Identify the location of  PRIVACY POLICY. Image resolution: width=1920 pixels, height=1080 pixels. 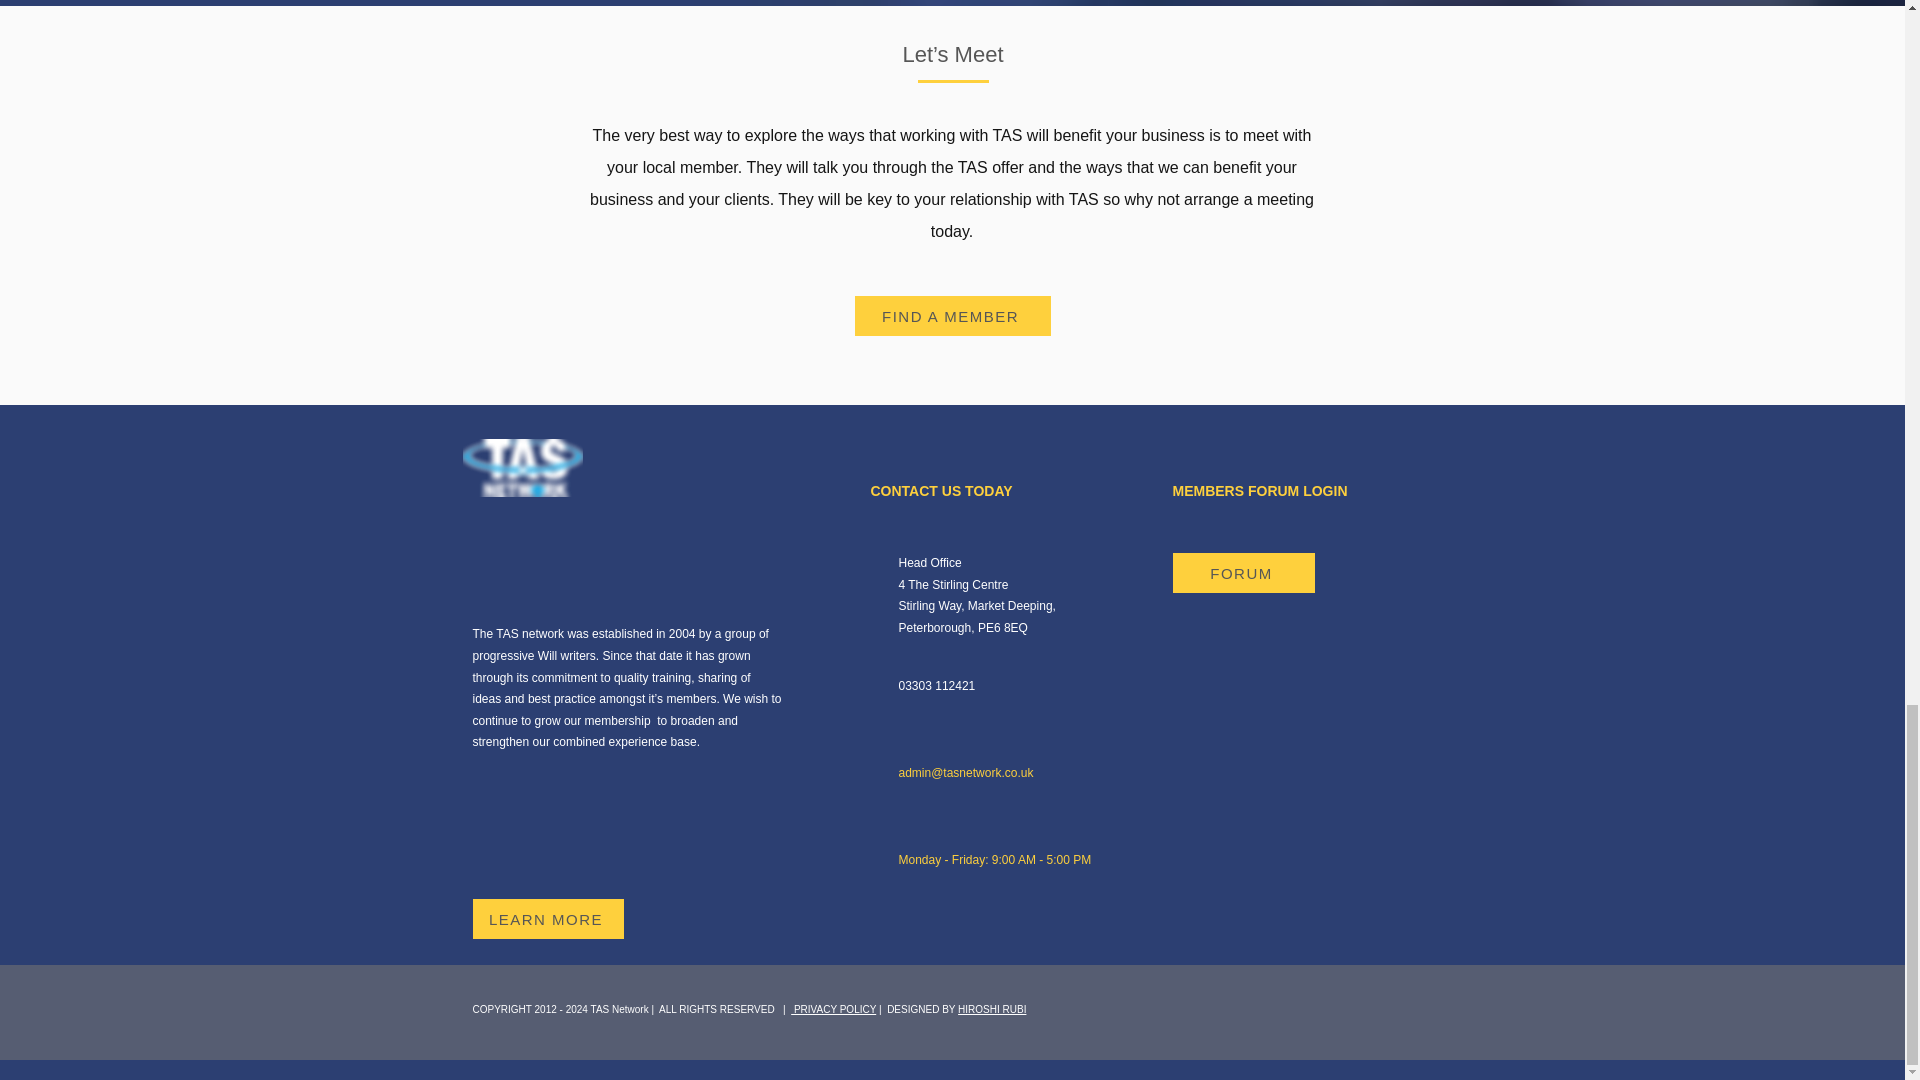
(833, 1010).